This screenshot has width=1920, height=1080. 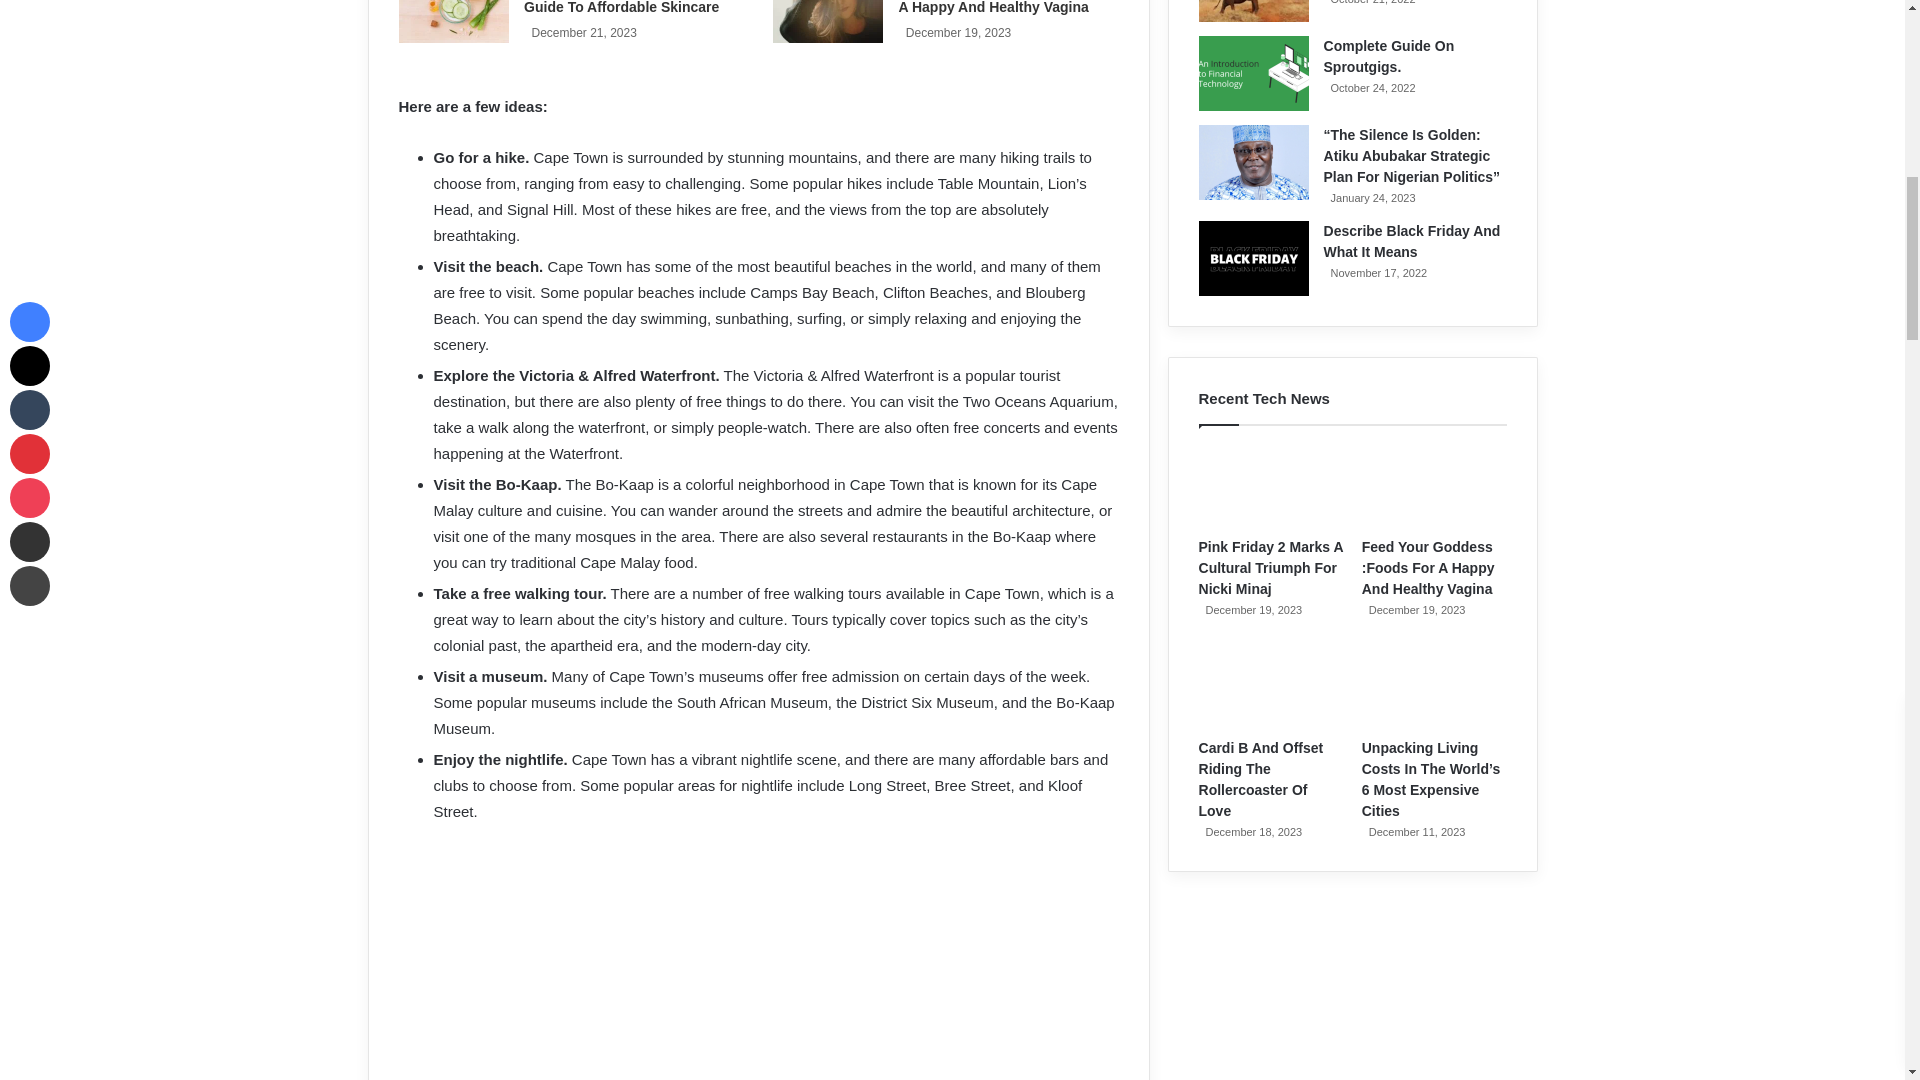 What do you see at coordinates (632, 8) in the screenshot?
I see `Glowing Skin On A Budget: Your Guide To Affordable Skincare` at bounding box center [632, 8].